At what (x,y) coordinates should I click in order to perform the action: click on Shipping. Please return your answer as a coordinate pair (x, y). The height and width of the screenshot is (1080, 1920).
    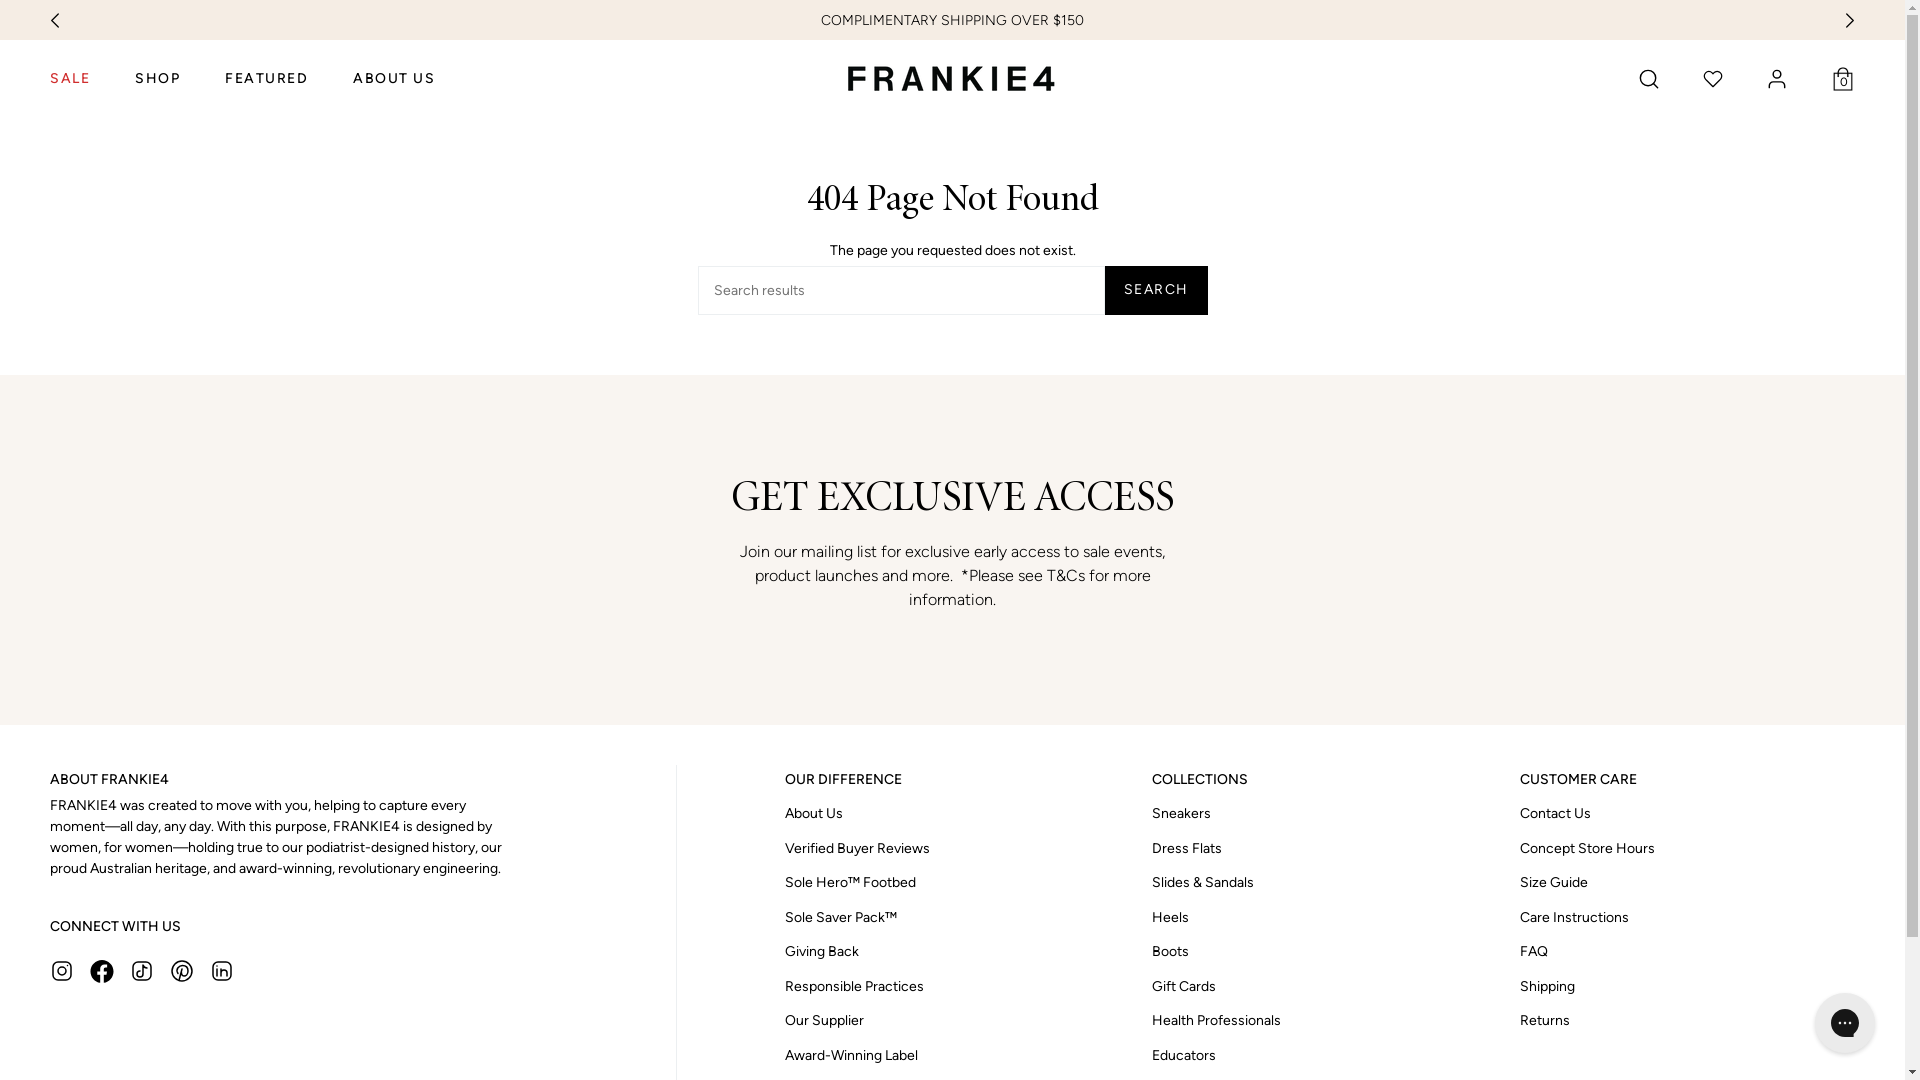
    Looking at the image, I should click on (1548, 986).